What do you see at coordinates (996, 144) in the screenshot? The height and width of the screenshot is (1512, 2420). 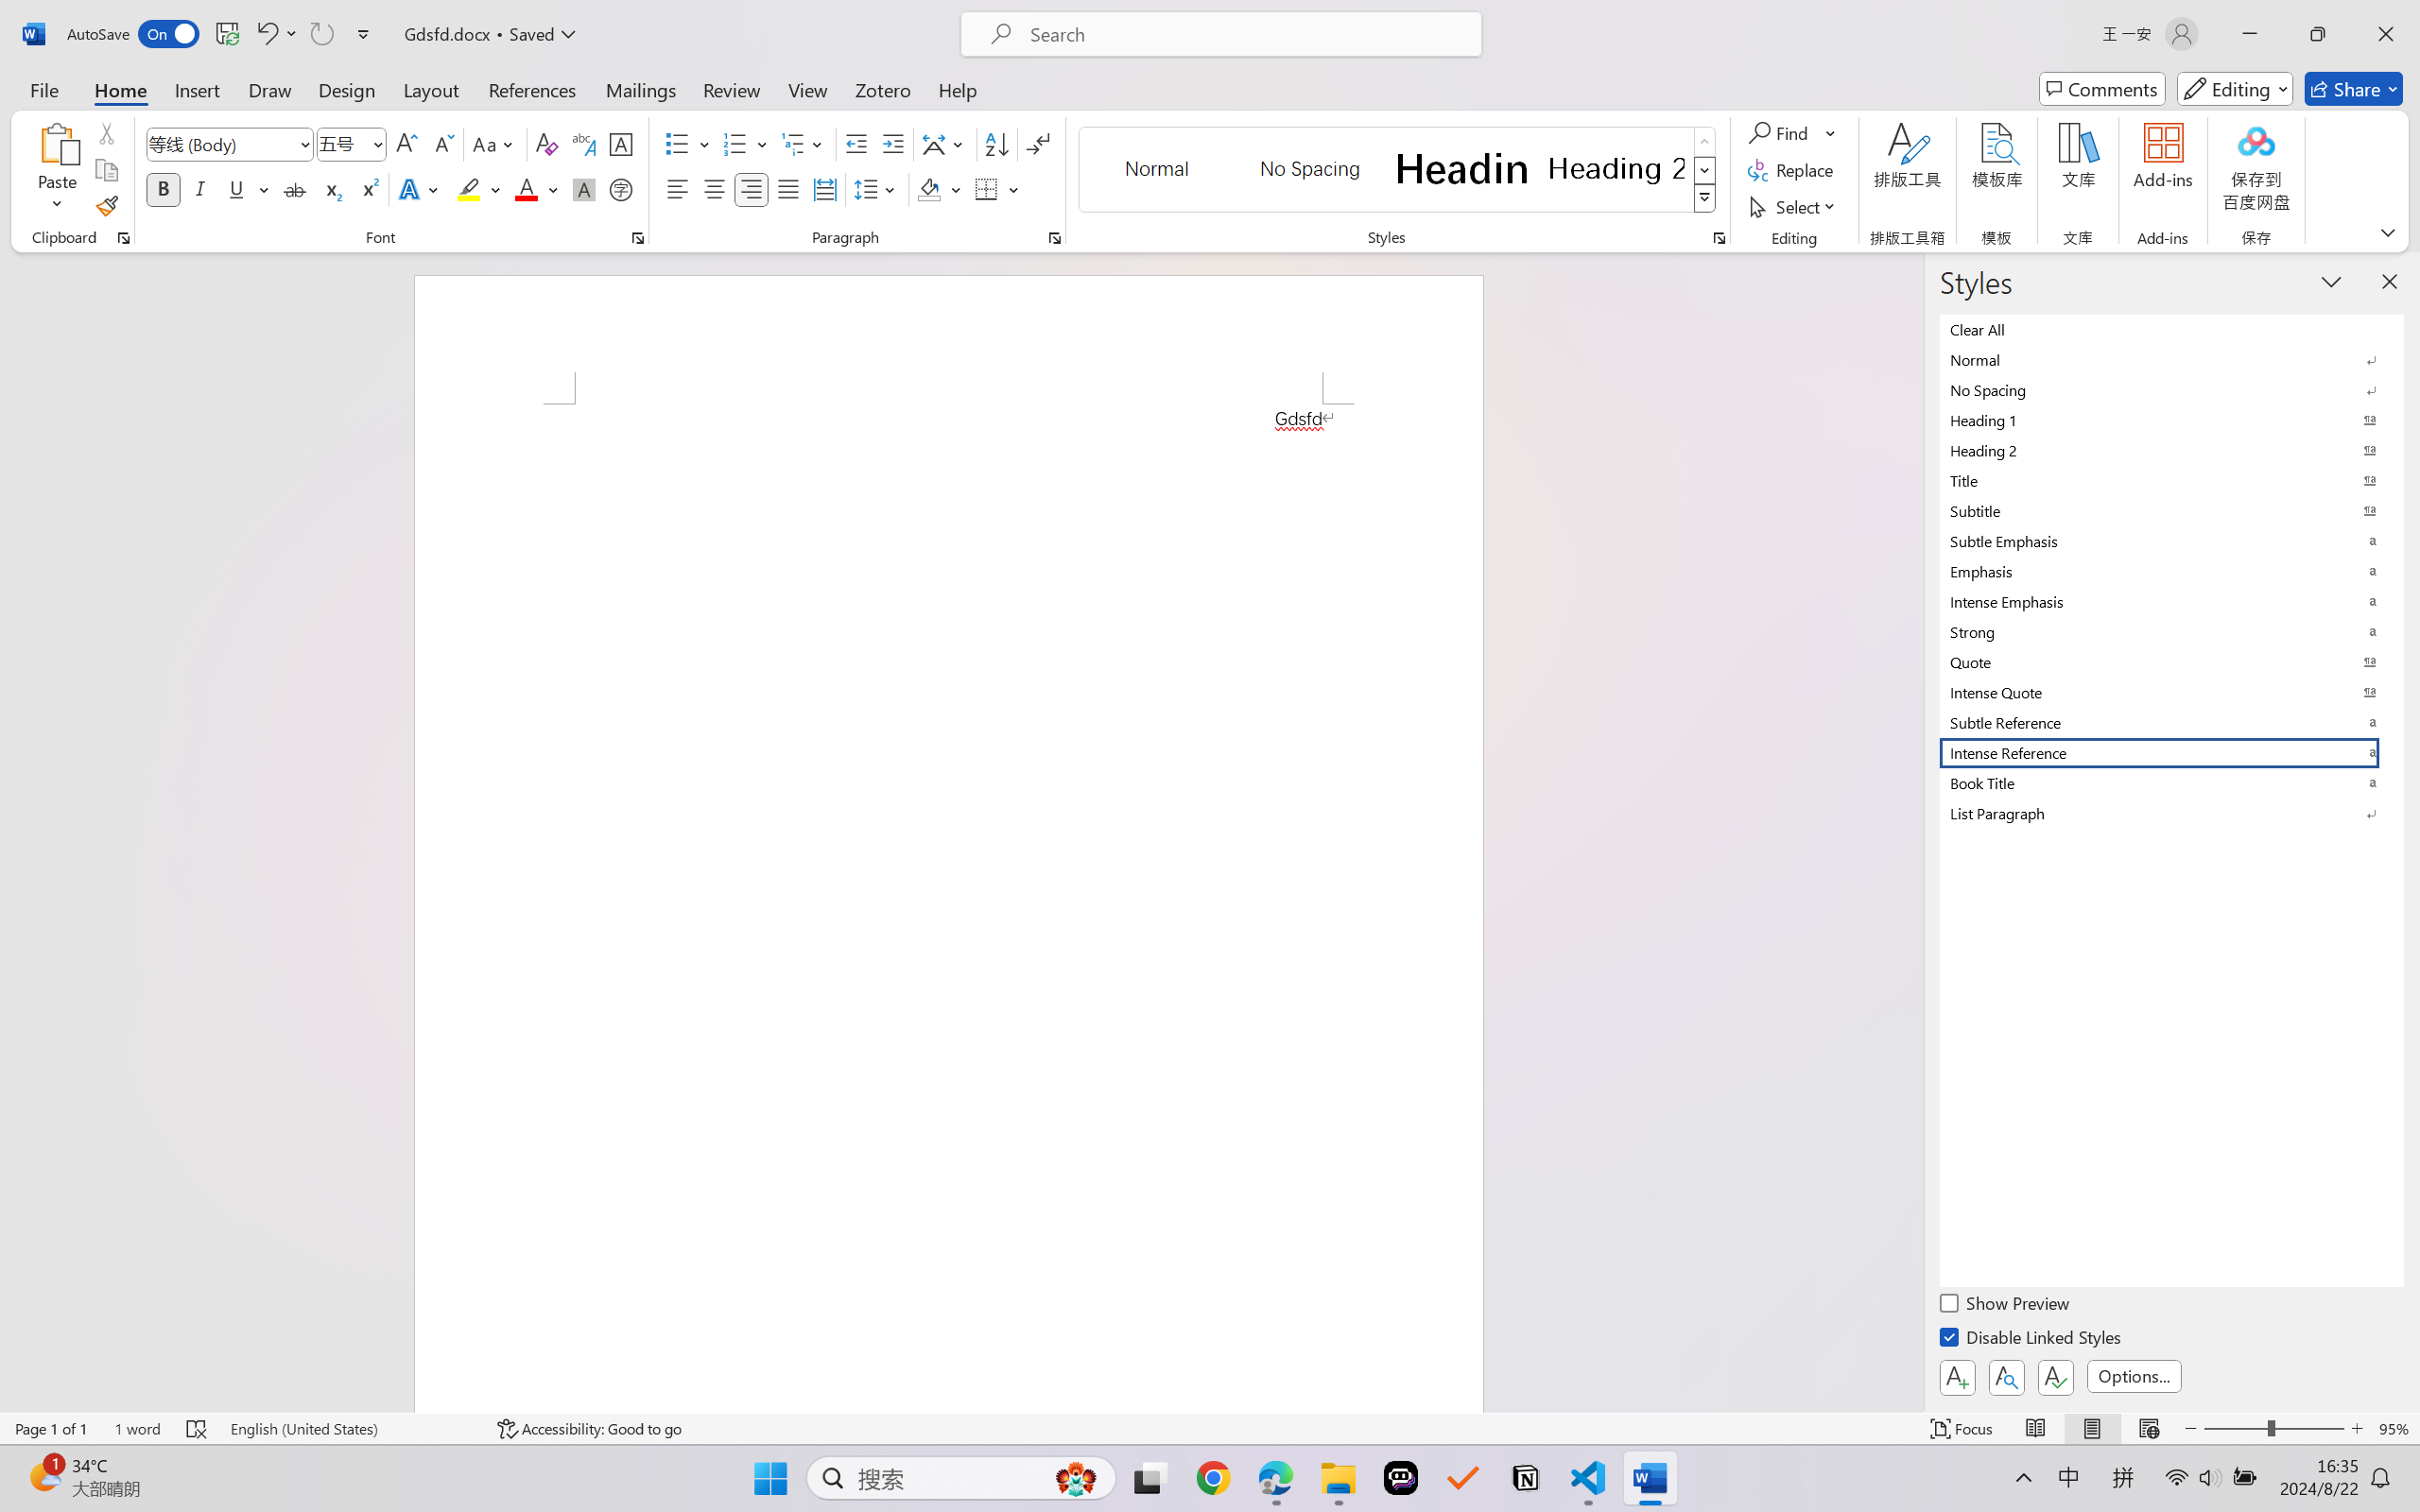 I see `Sort...` at bounding box center [996, 144].